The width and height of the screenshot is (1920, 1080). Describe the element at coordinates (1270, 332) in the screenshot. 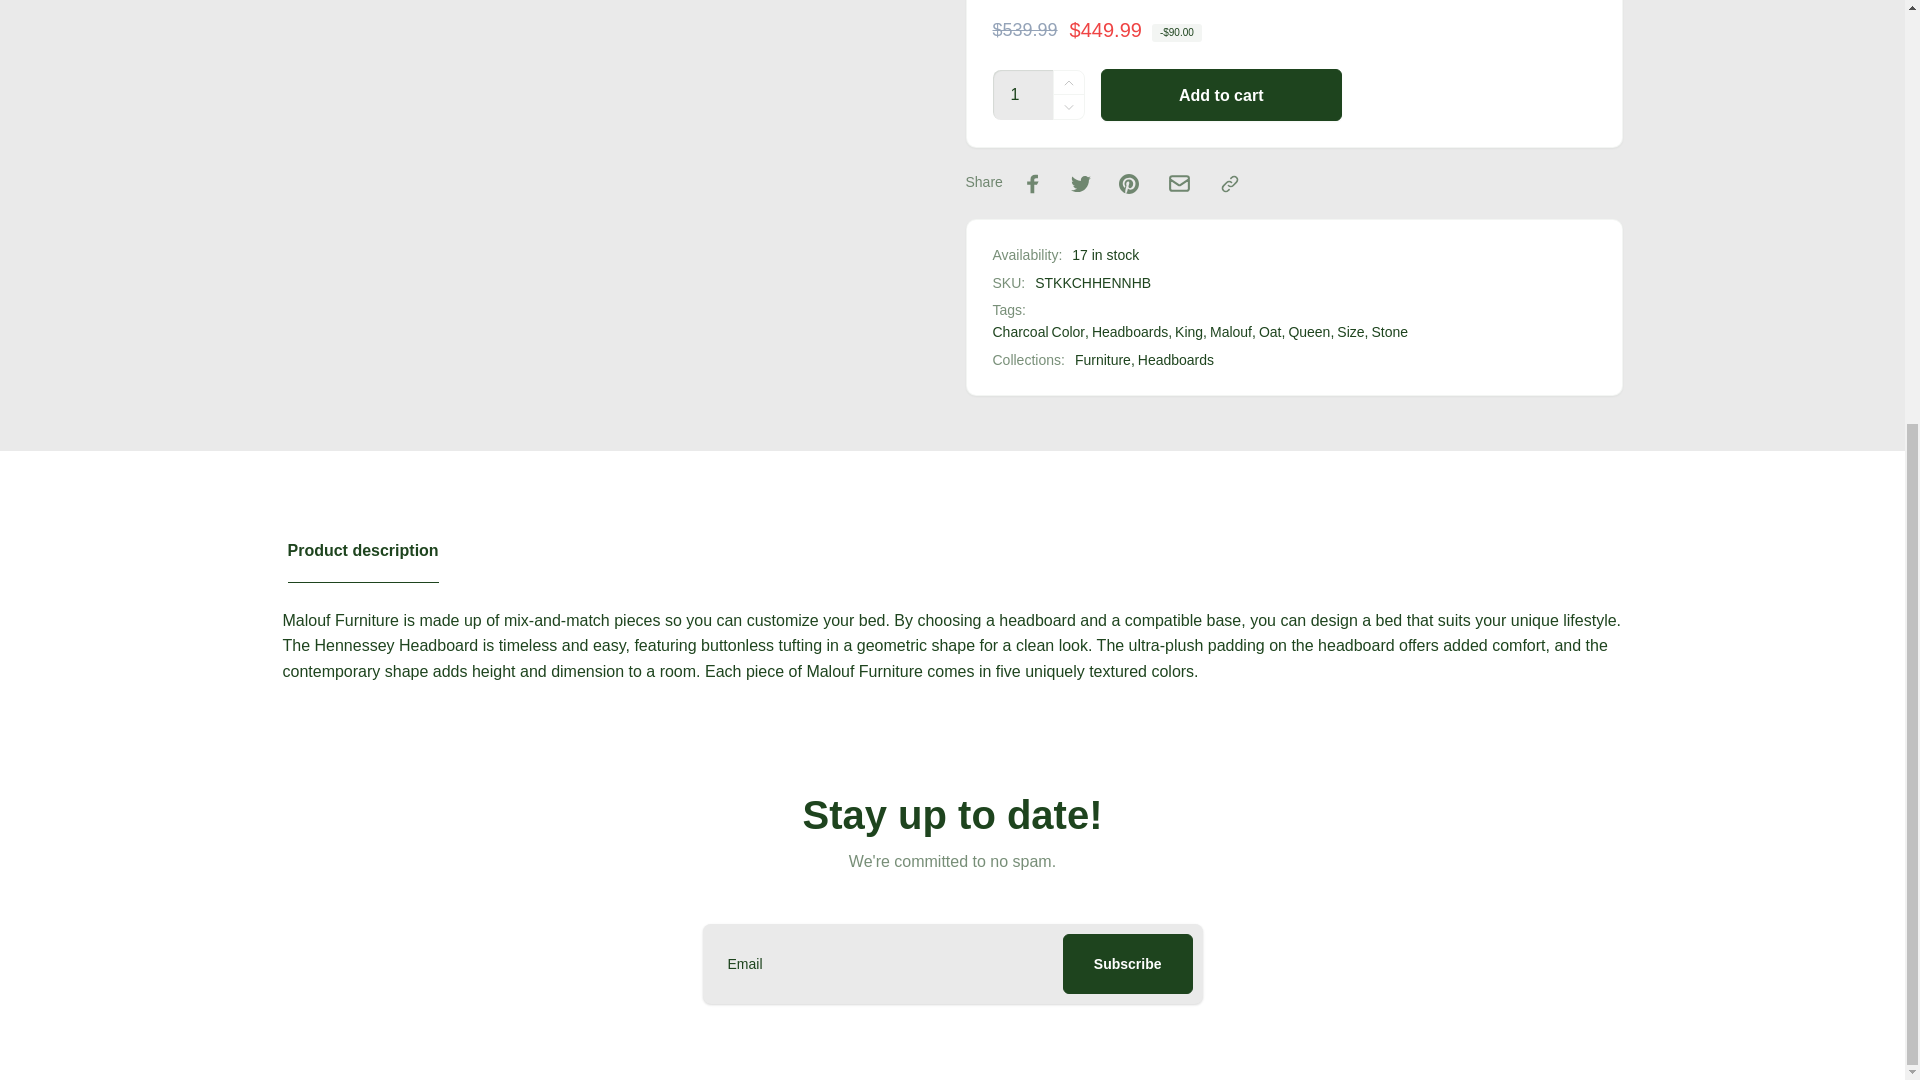

I see `Show products matching tag Oat` at that location.